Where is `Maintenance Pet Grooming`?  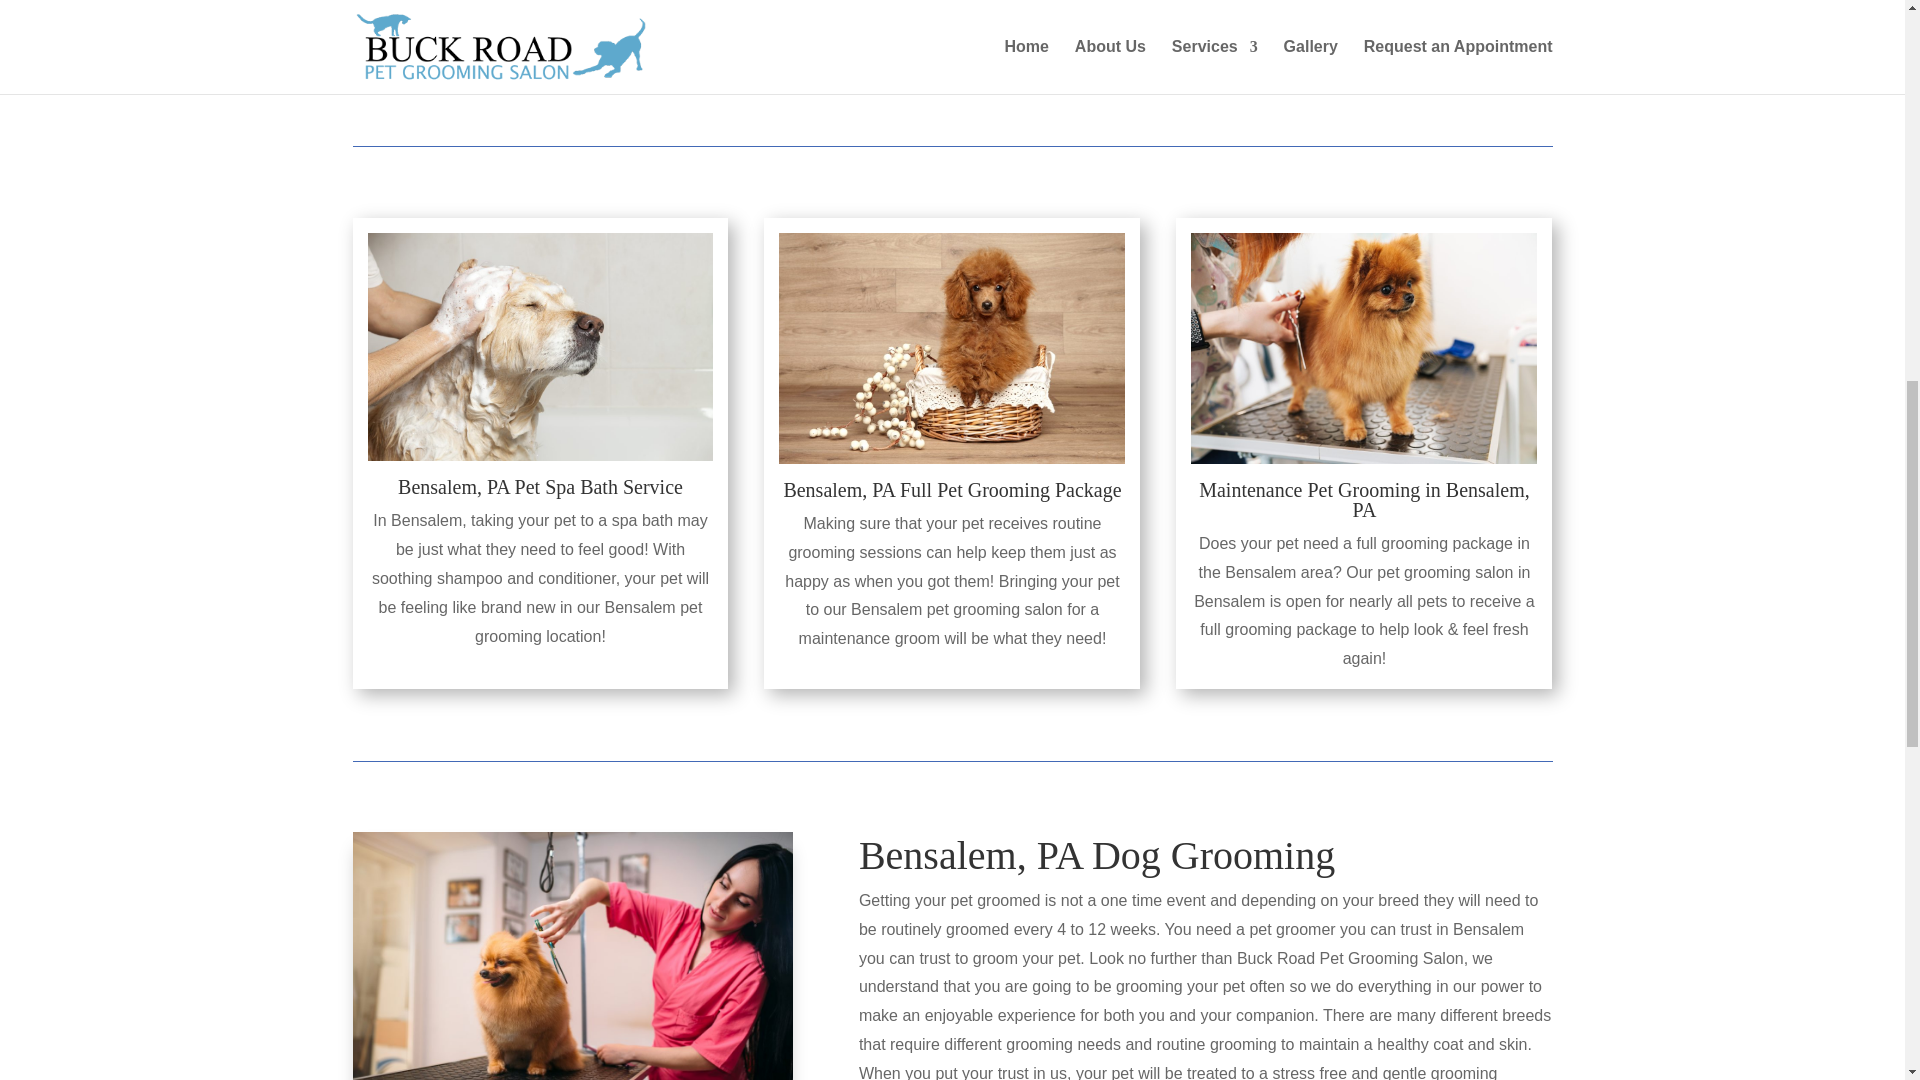
Maintenance Pet Grooming is located at coordinates (1309, 490).